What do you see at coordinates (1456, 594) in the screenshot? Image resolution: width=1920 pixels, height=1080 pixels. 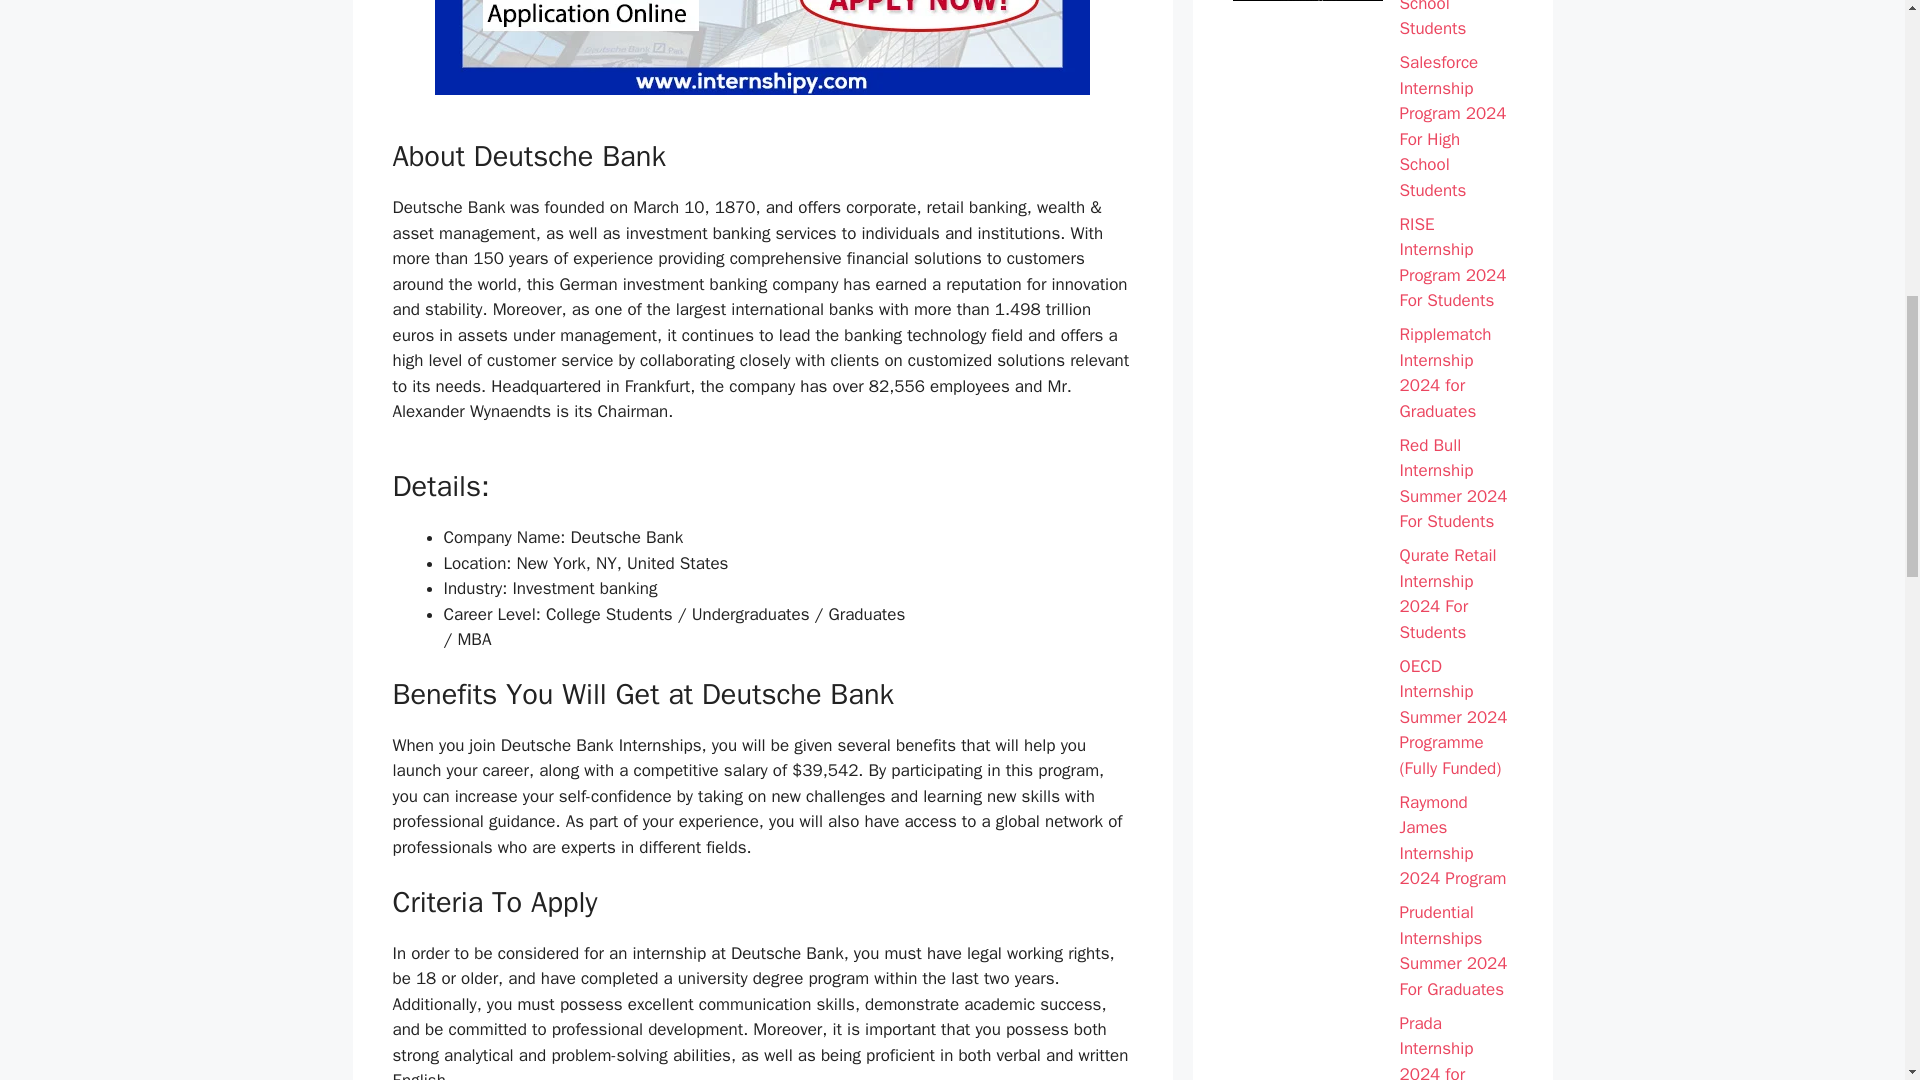 I see `Qurate Retail Internship 2024 For Students` at bounding box center [1456, 594].